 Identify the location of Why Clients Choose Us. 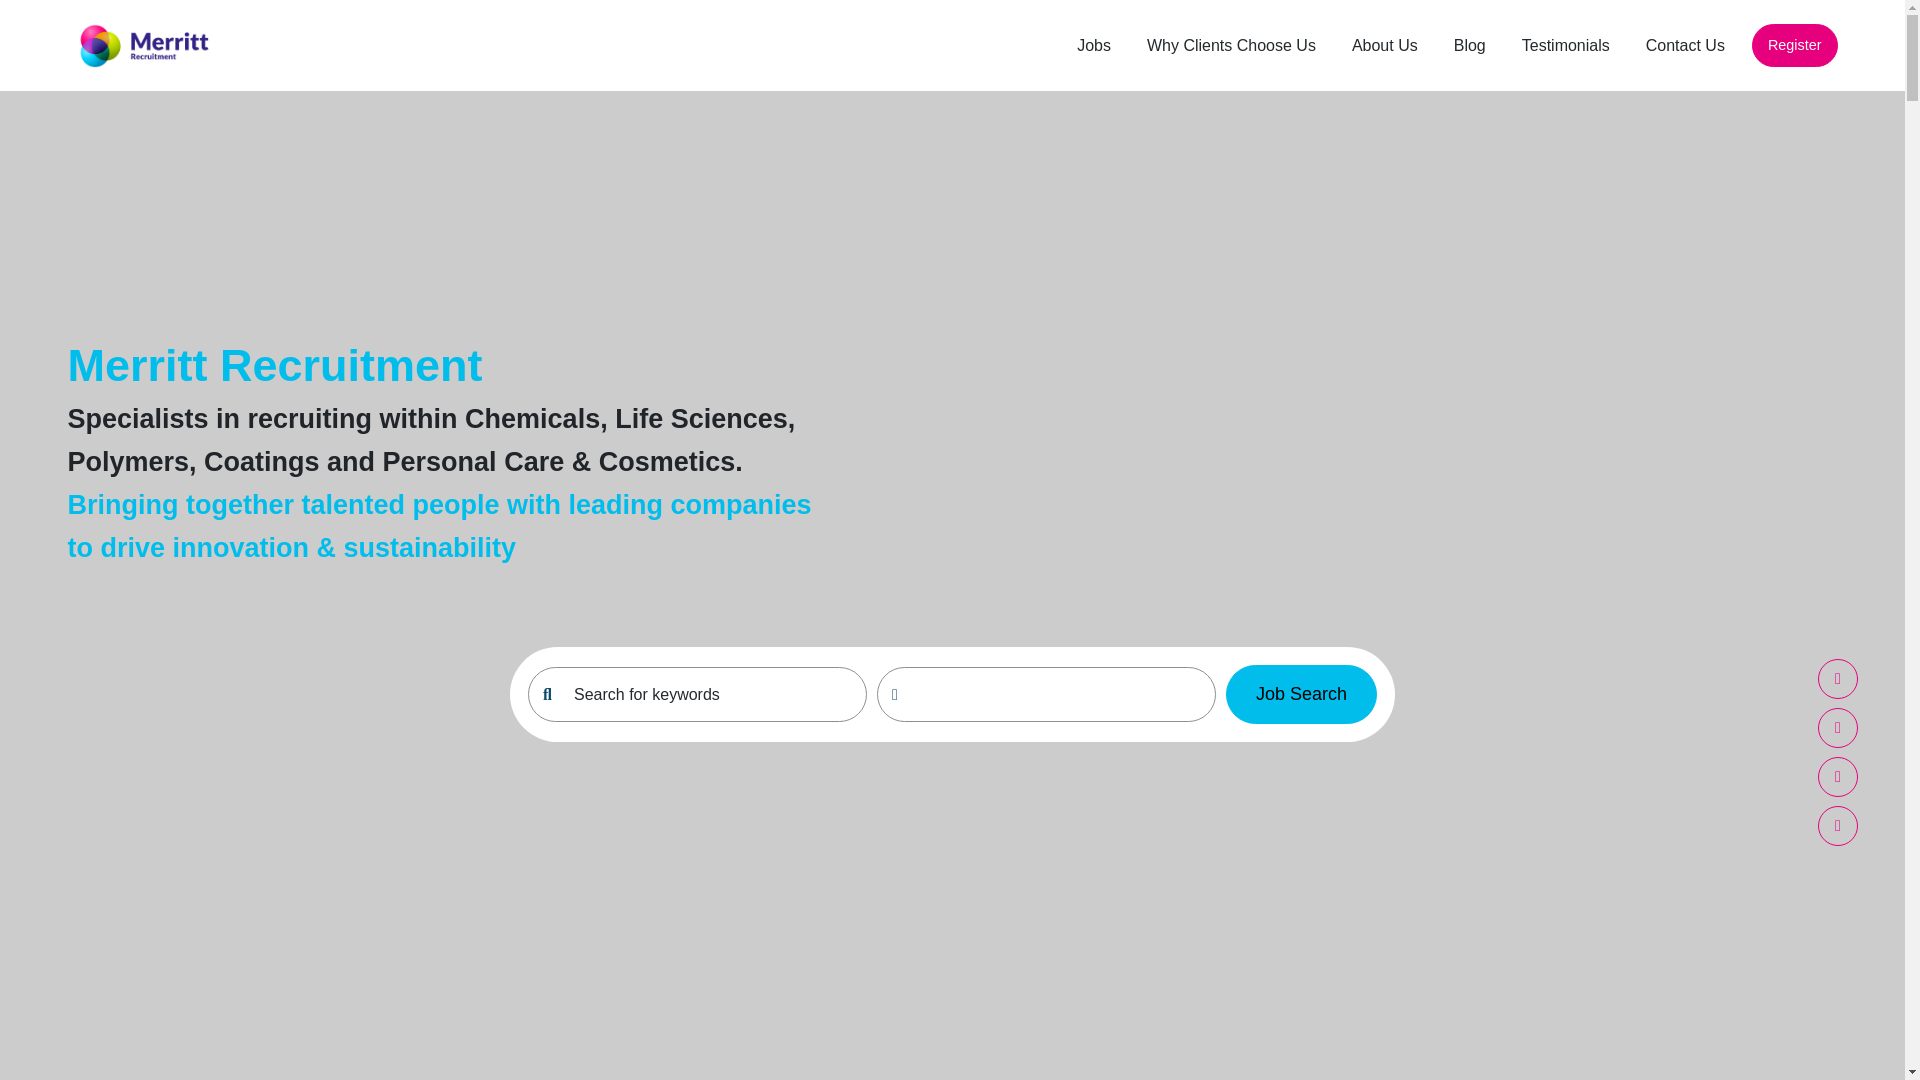
(1231, 45).